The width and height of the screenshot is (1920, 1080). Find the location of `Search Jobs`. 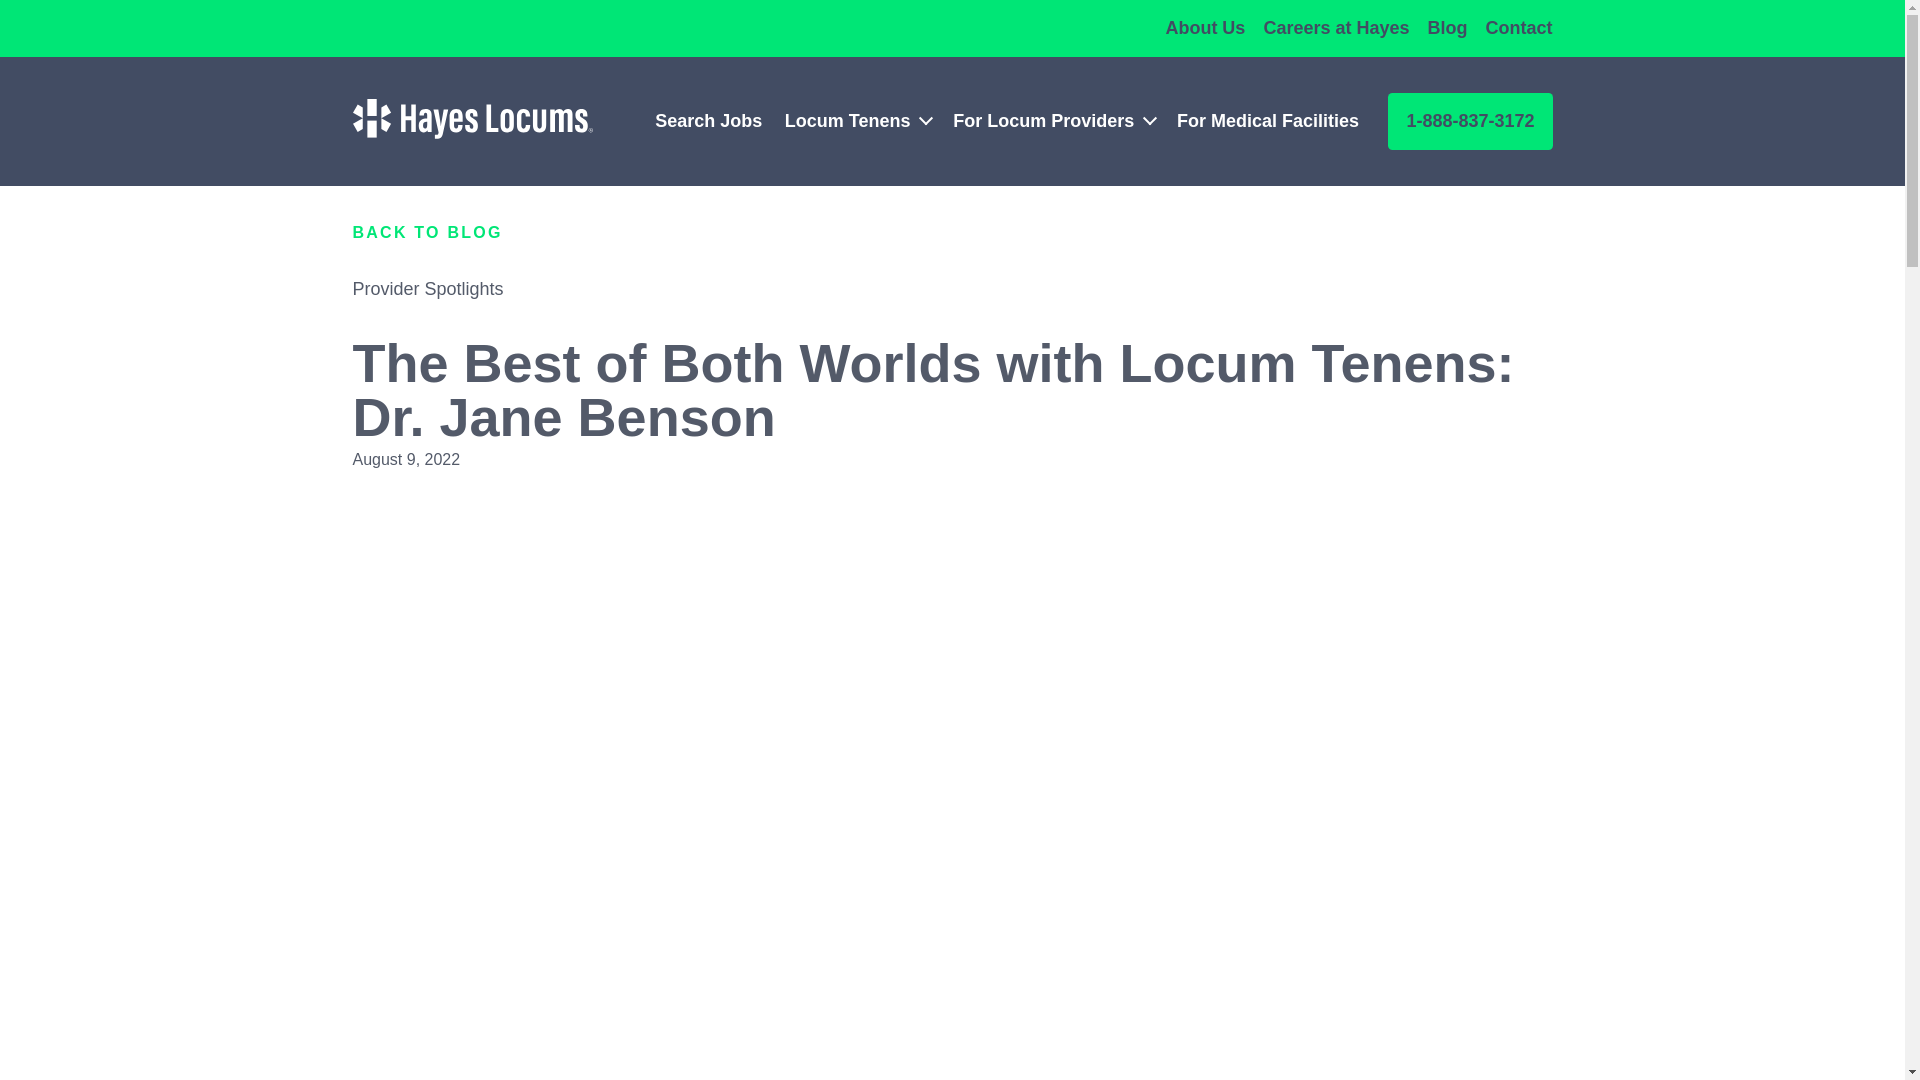

Search Jobs is located at coordinates (708, 120).